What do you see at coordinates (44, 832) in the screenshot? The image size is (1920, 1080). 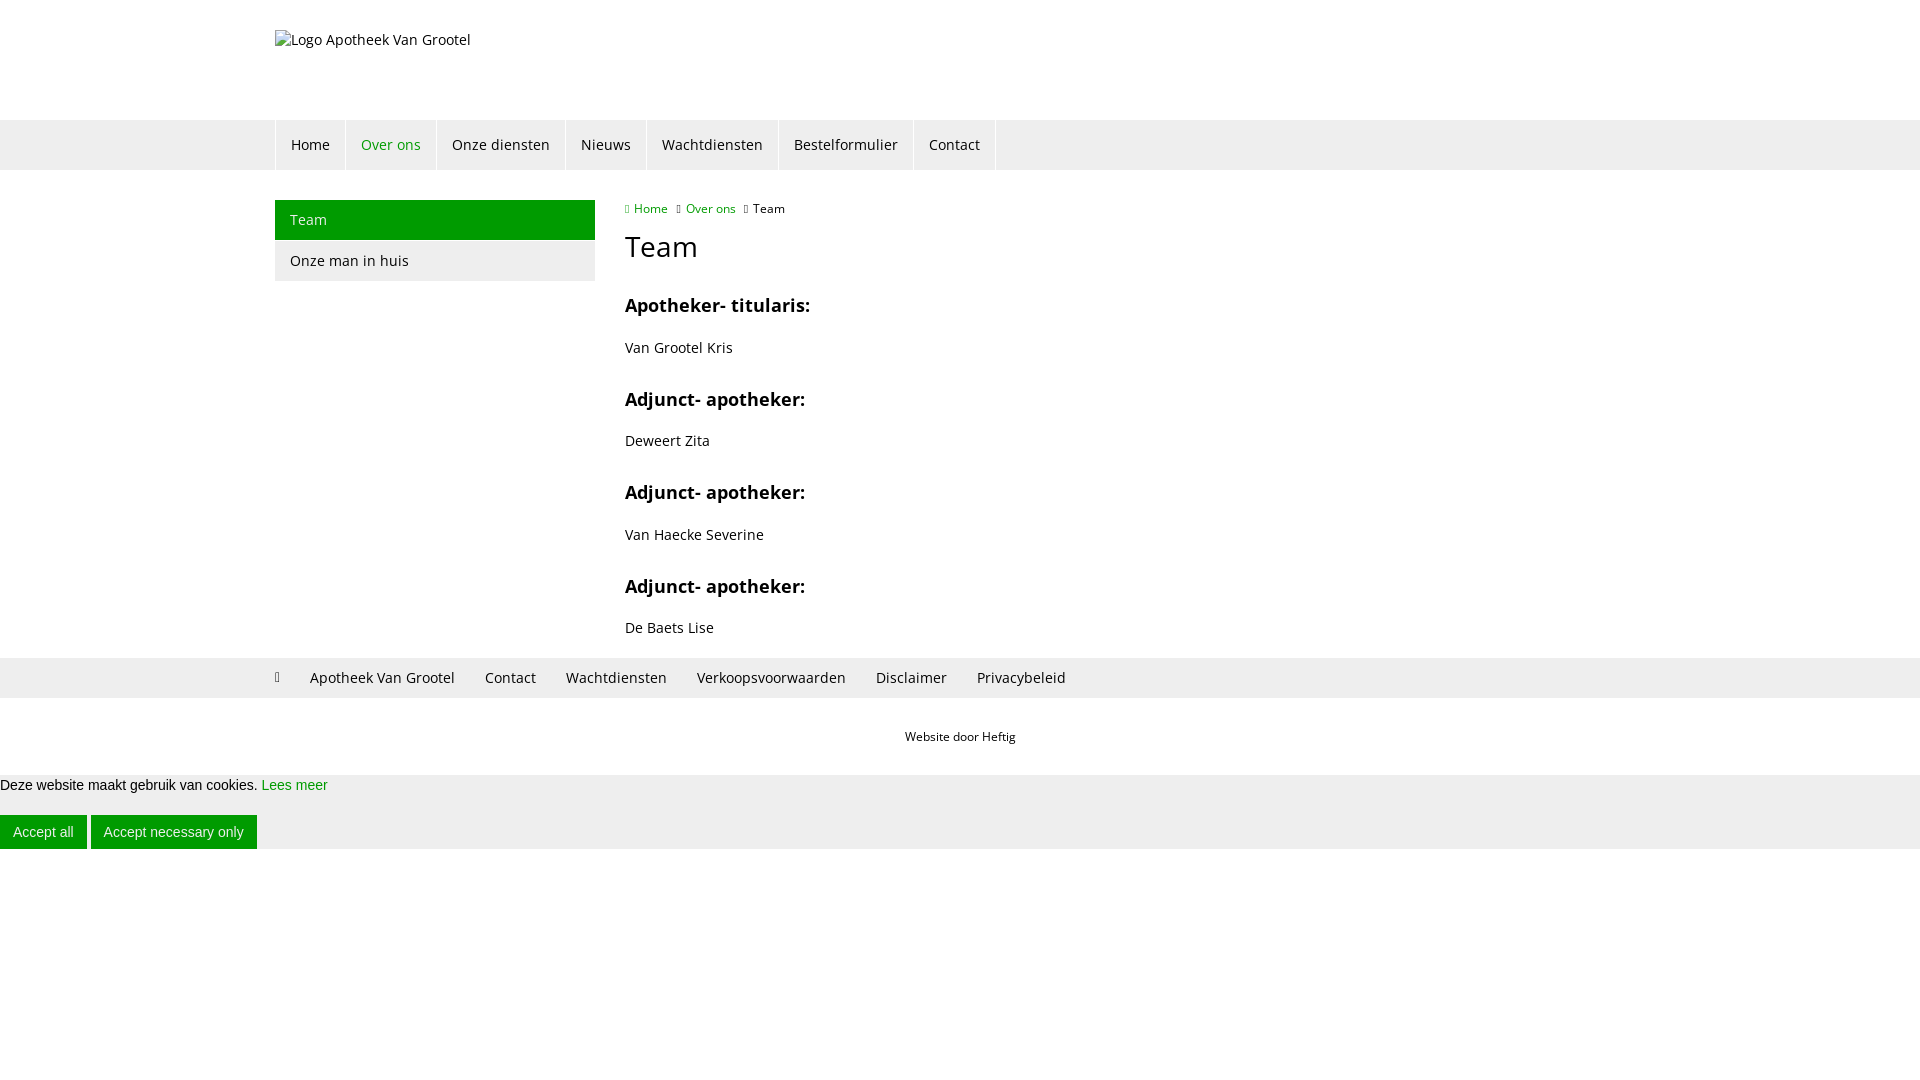 I see `Accept all` at bounding box center [44, 832].